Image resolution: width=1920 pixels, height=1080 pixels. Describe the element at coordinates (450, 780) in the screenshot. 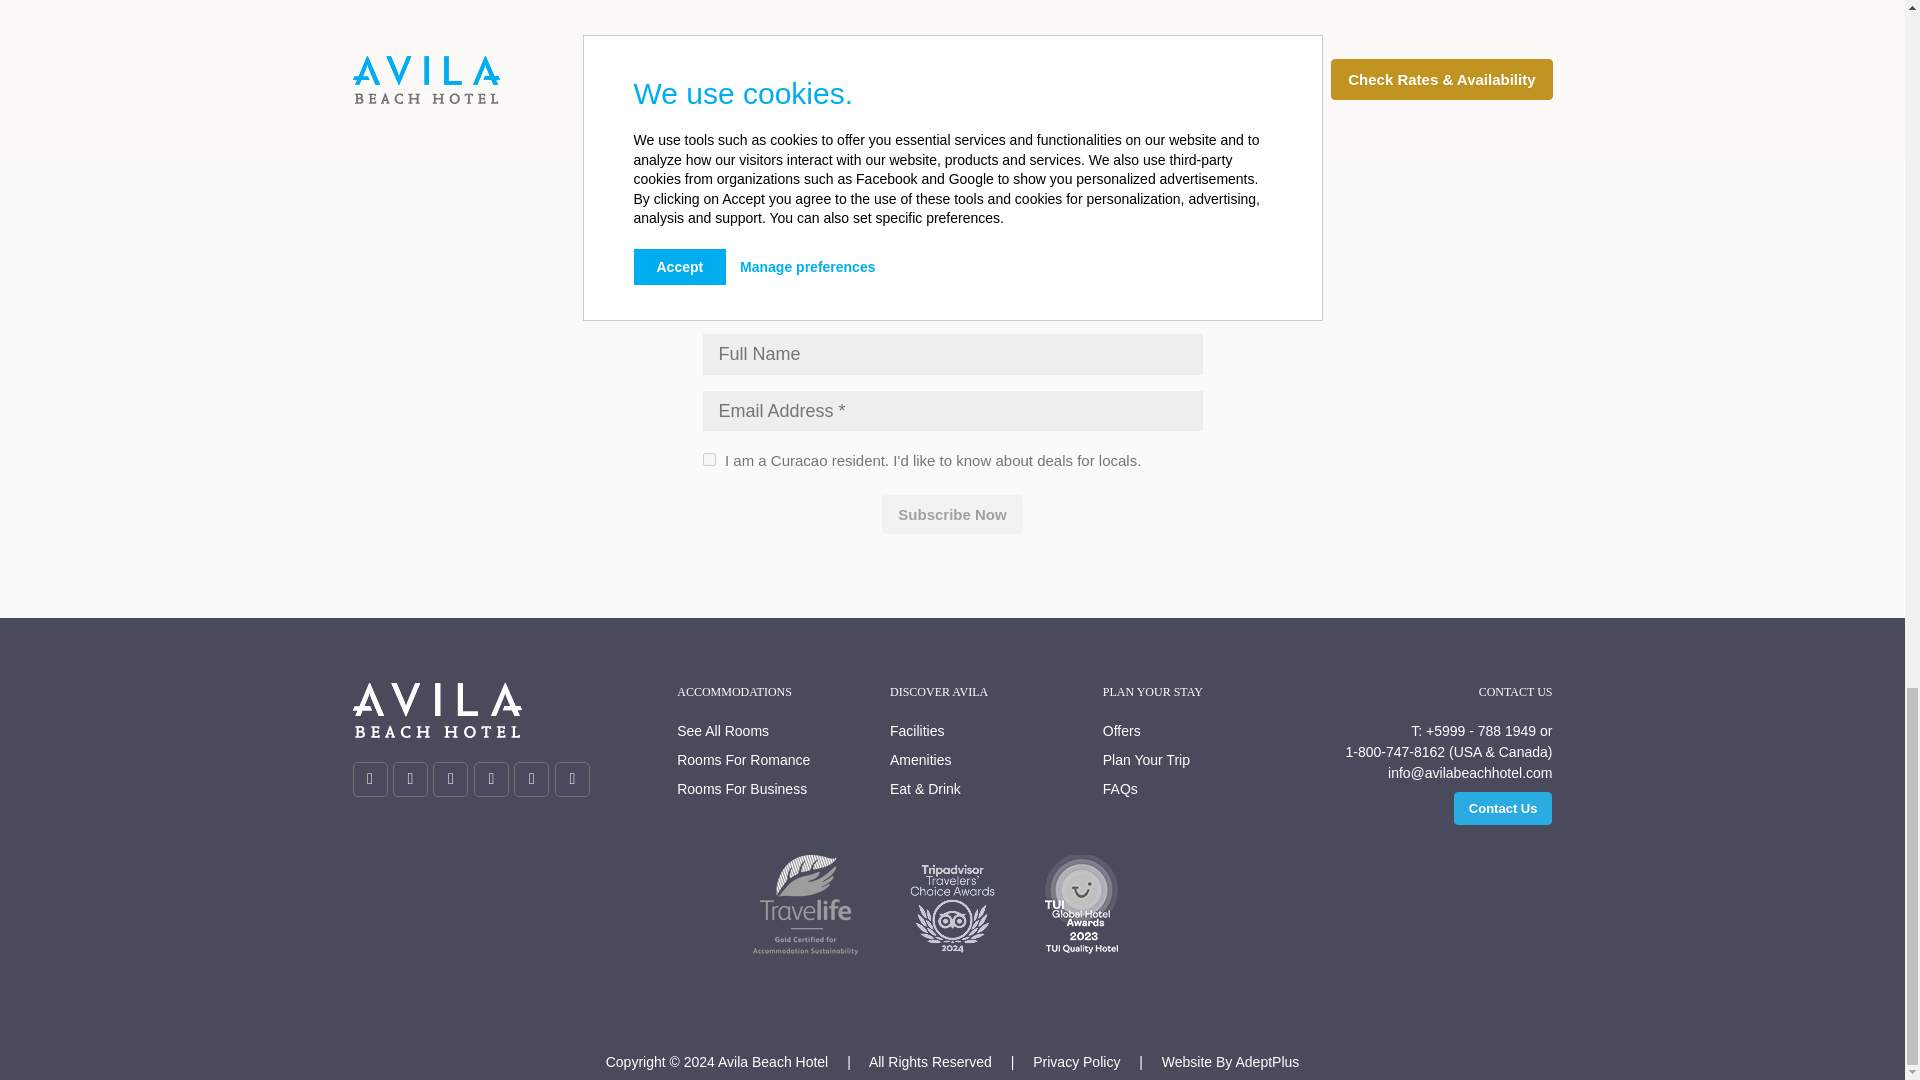

I see `Facebook` at that location.